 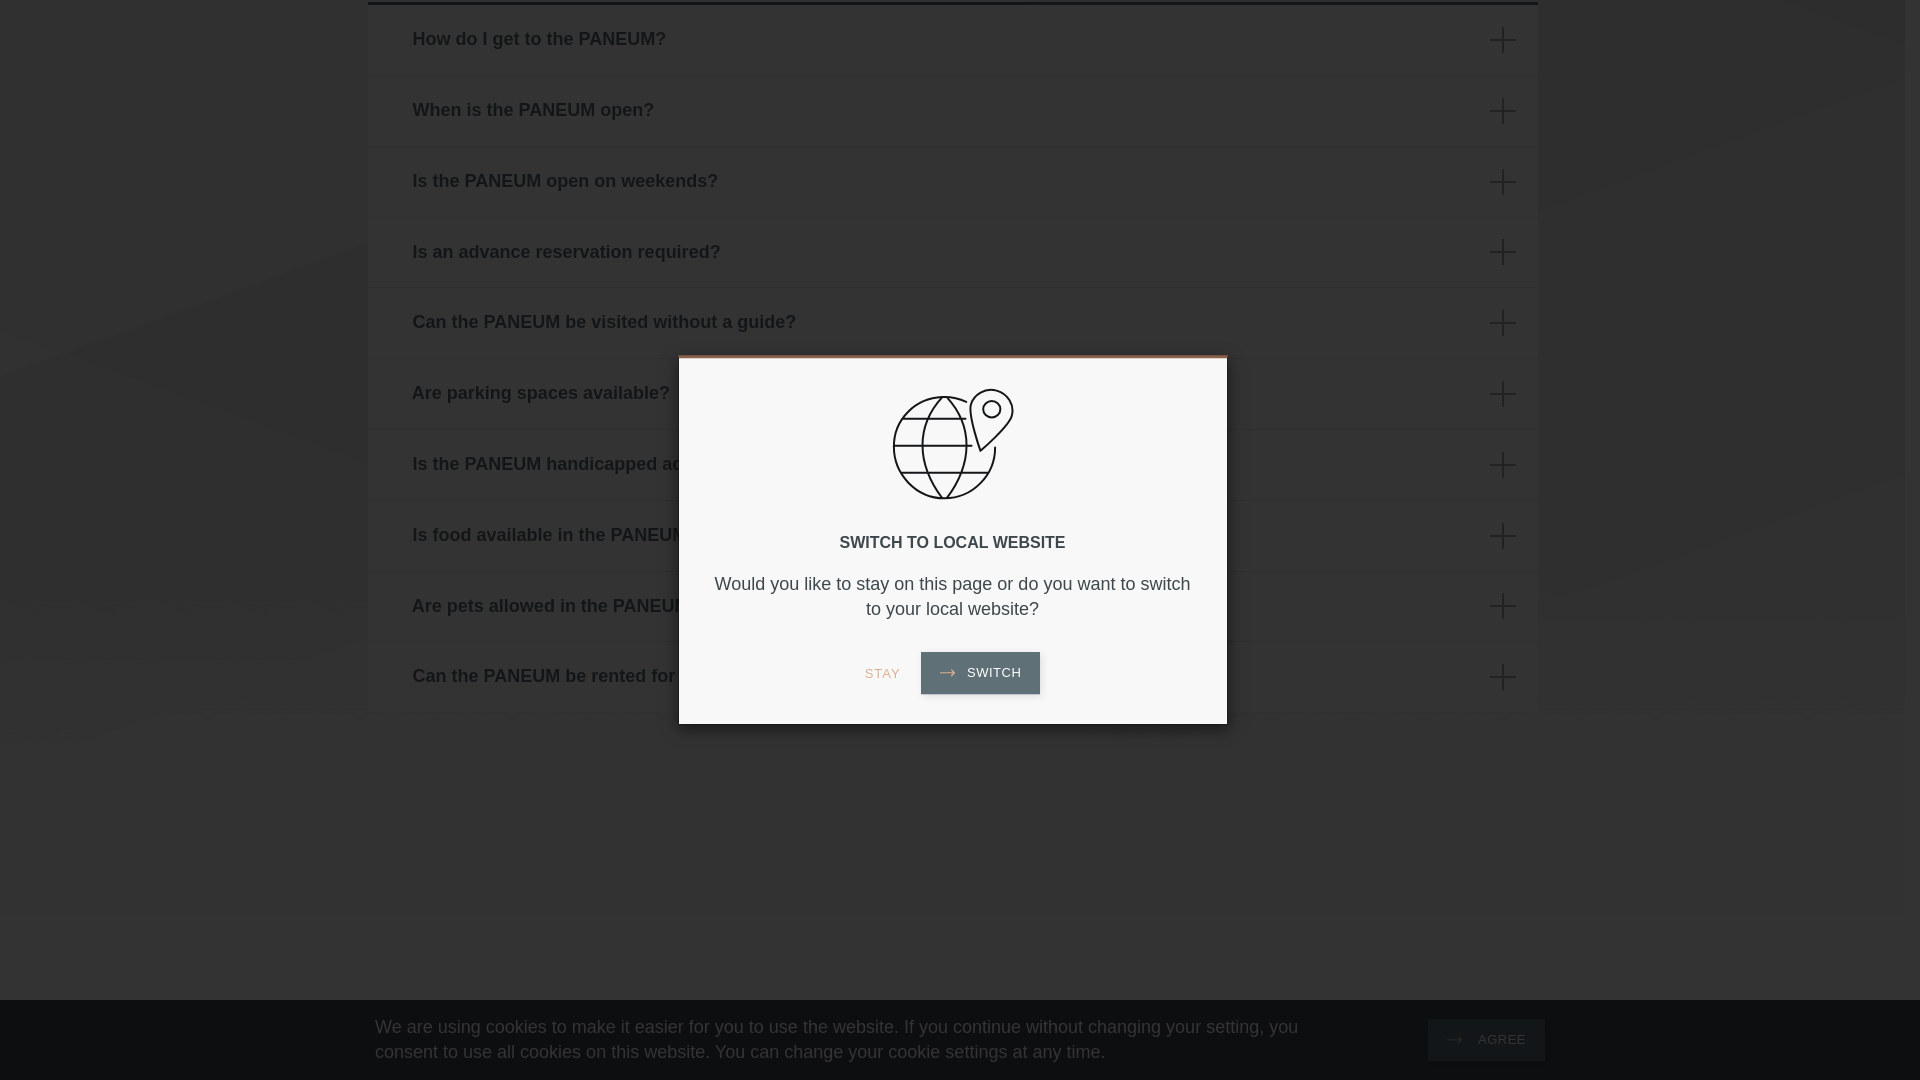 I want to click on Is the PANEUM open on weekends?, so click(x=952, y=182).